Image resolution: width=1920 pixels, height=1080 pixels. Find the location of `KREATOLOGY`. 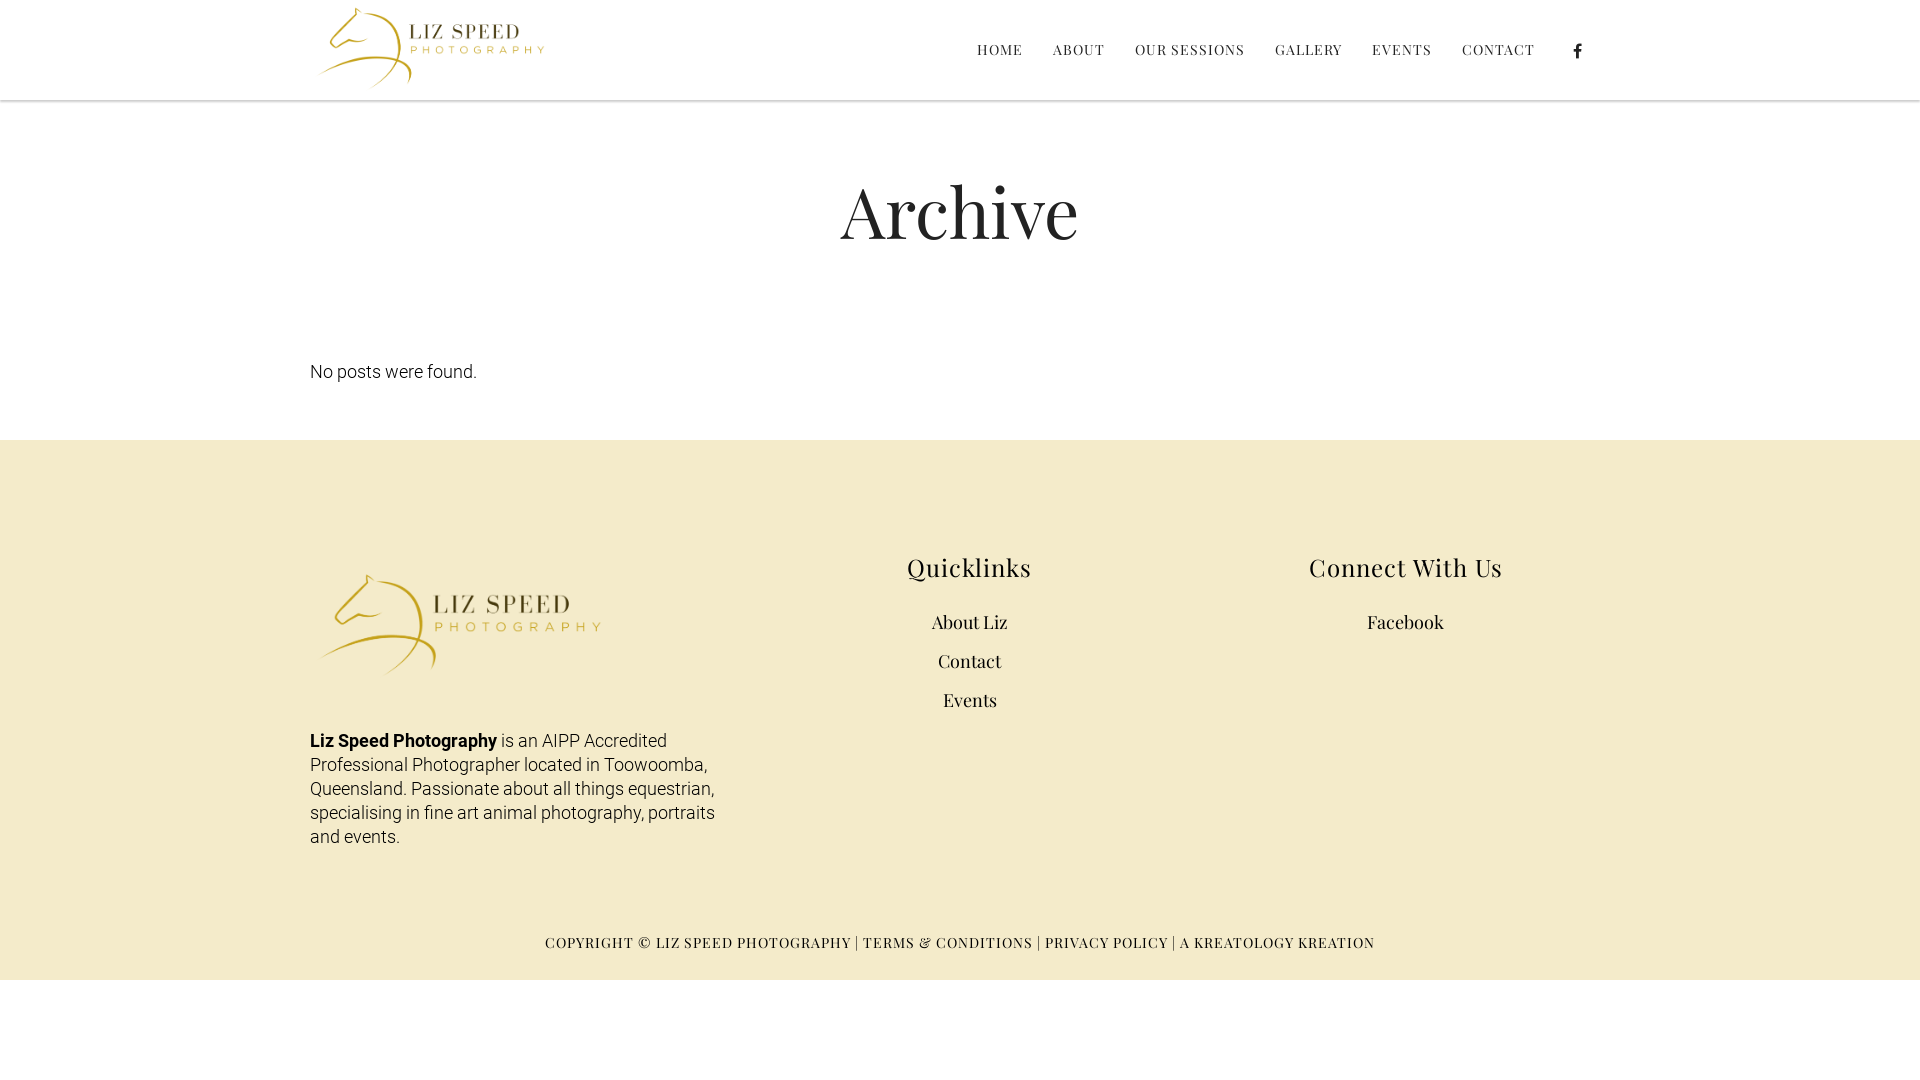

KREATOLOGY is located at coordinates (1244, 942).